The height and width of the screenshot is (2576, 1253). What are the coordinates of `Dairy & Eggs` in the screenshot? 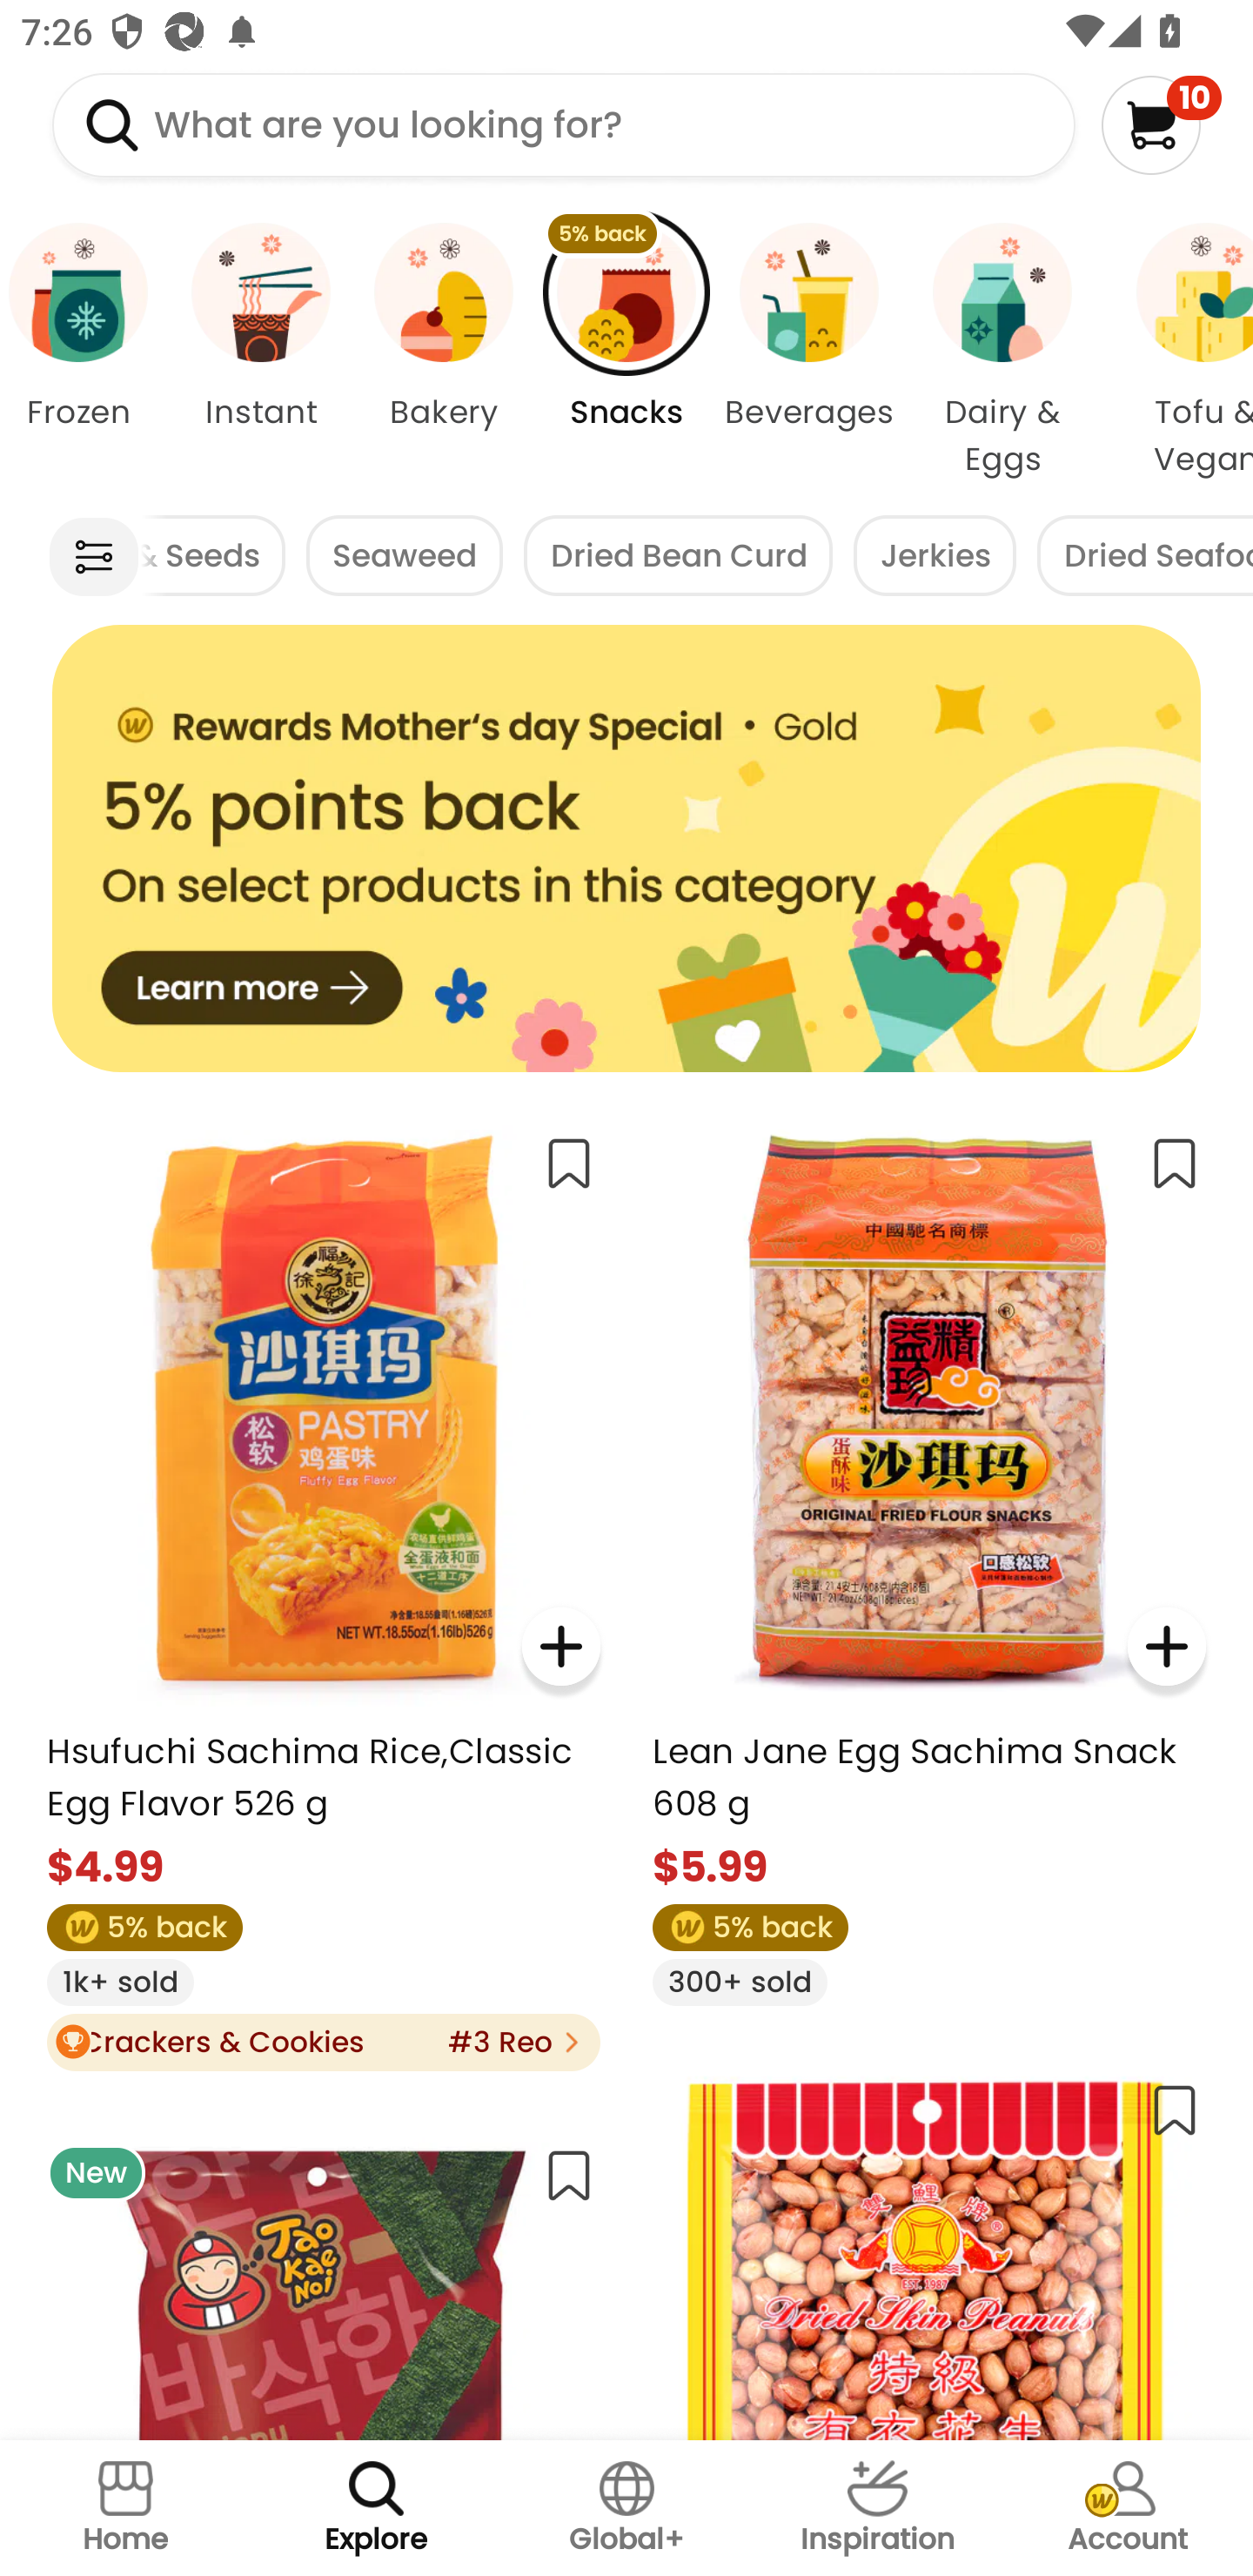 It's located at (1002, 352).